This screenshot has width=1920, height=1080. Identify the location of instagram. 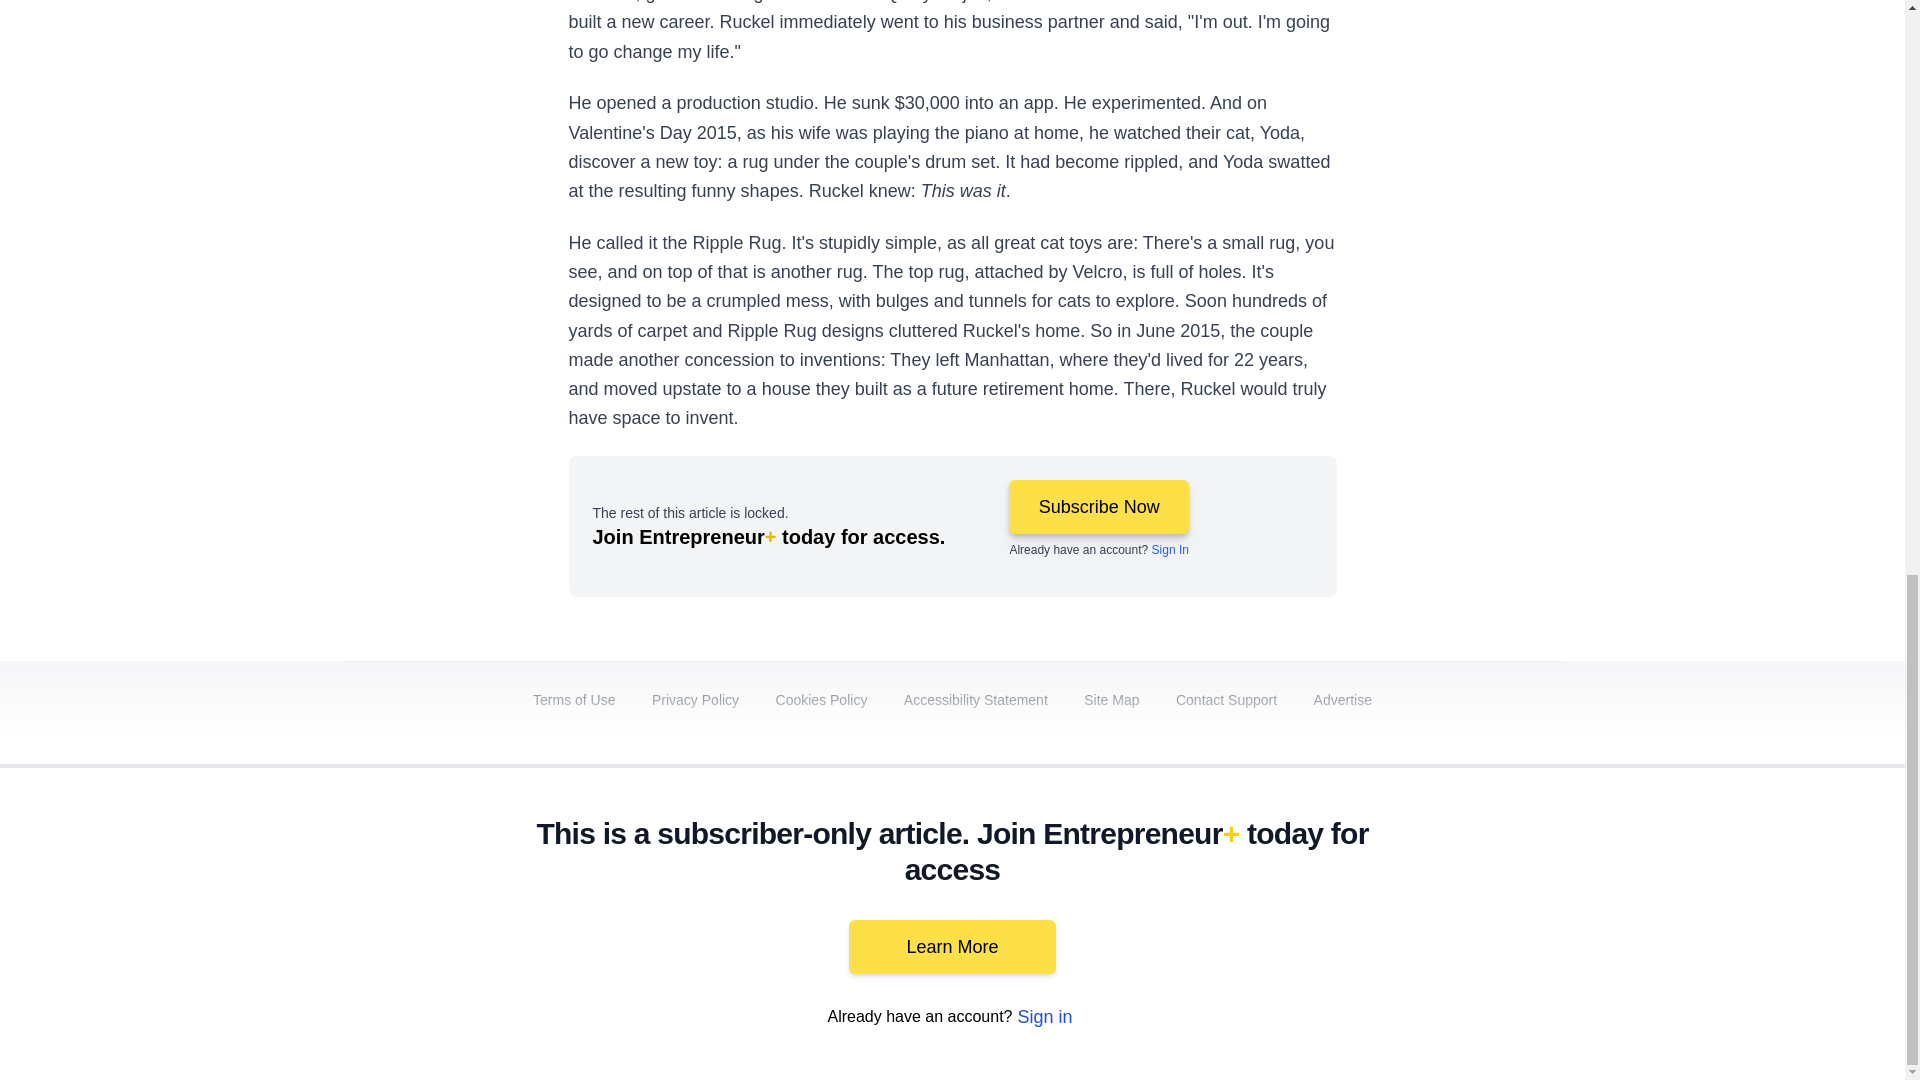
(1368, 912).